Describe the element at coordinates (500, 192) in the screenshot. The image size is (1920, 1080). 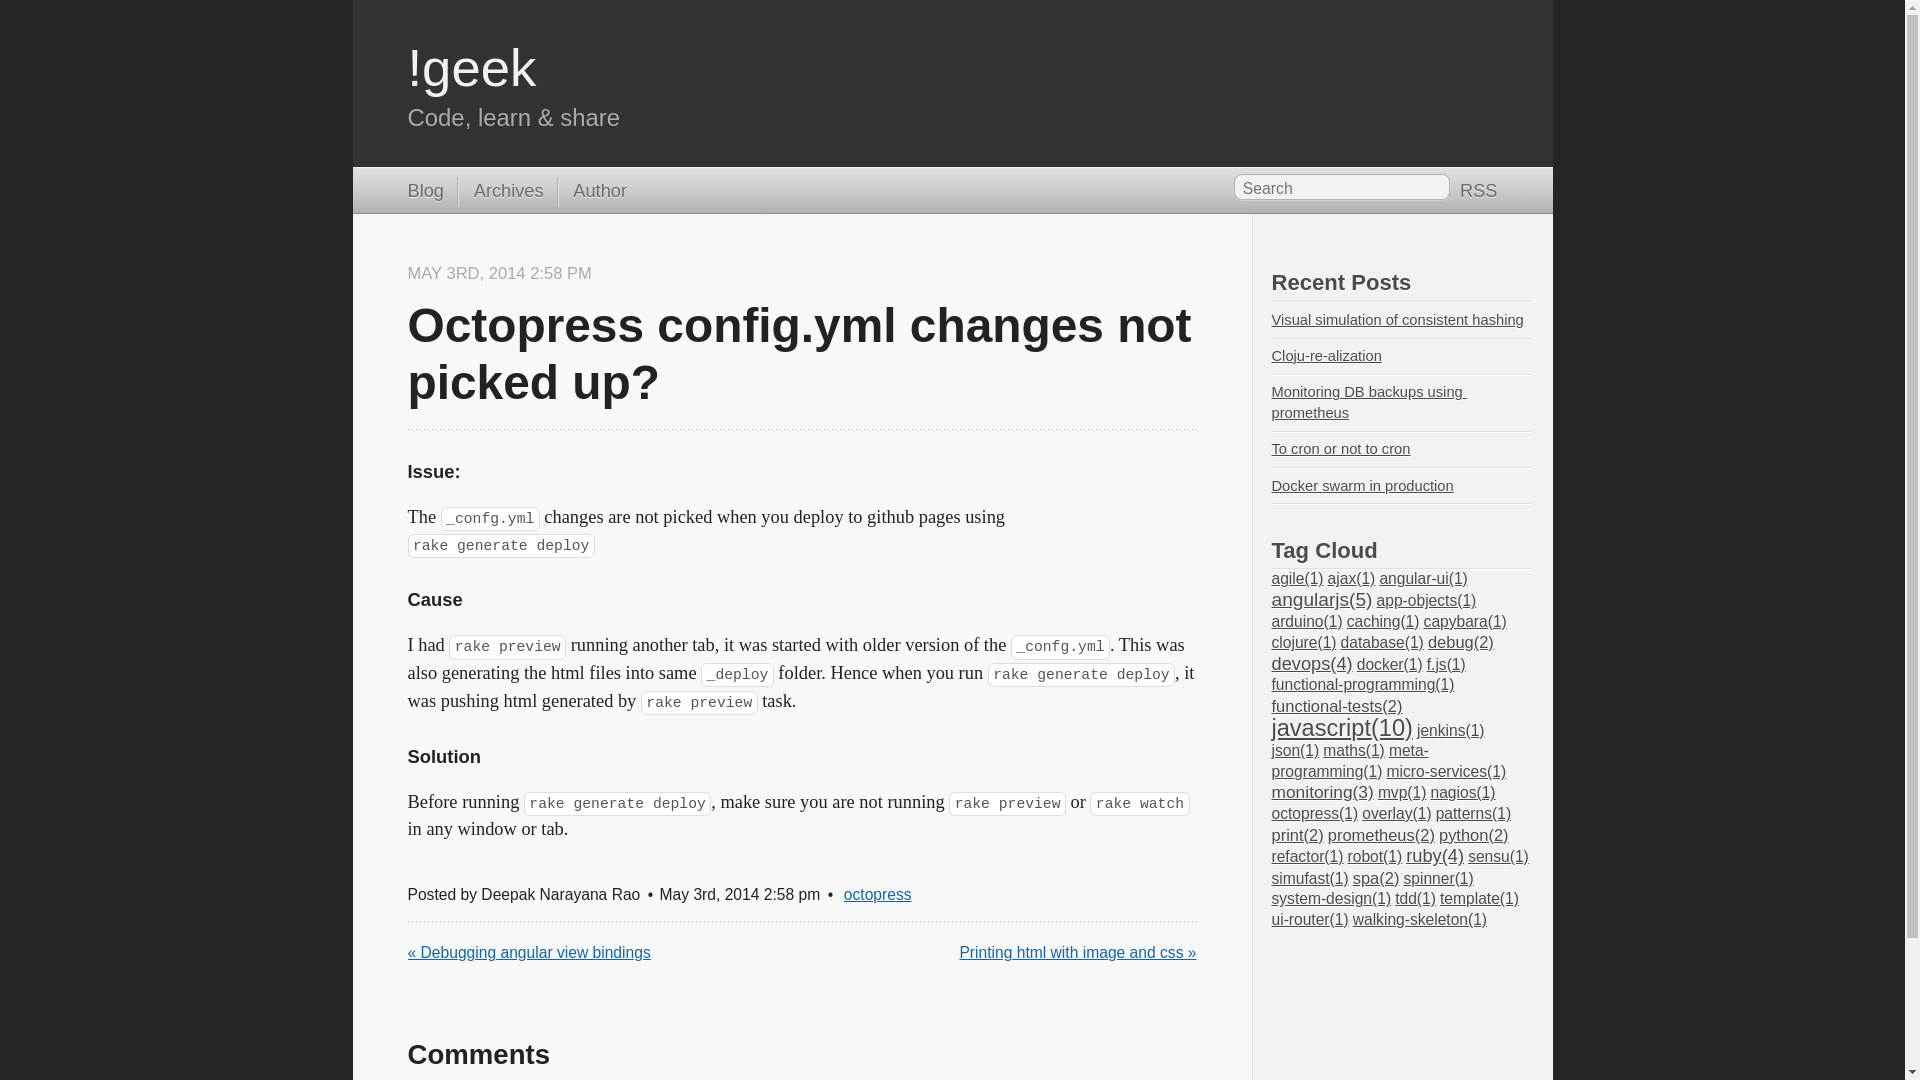
I see `Archives` at that location.